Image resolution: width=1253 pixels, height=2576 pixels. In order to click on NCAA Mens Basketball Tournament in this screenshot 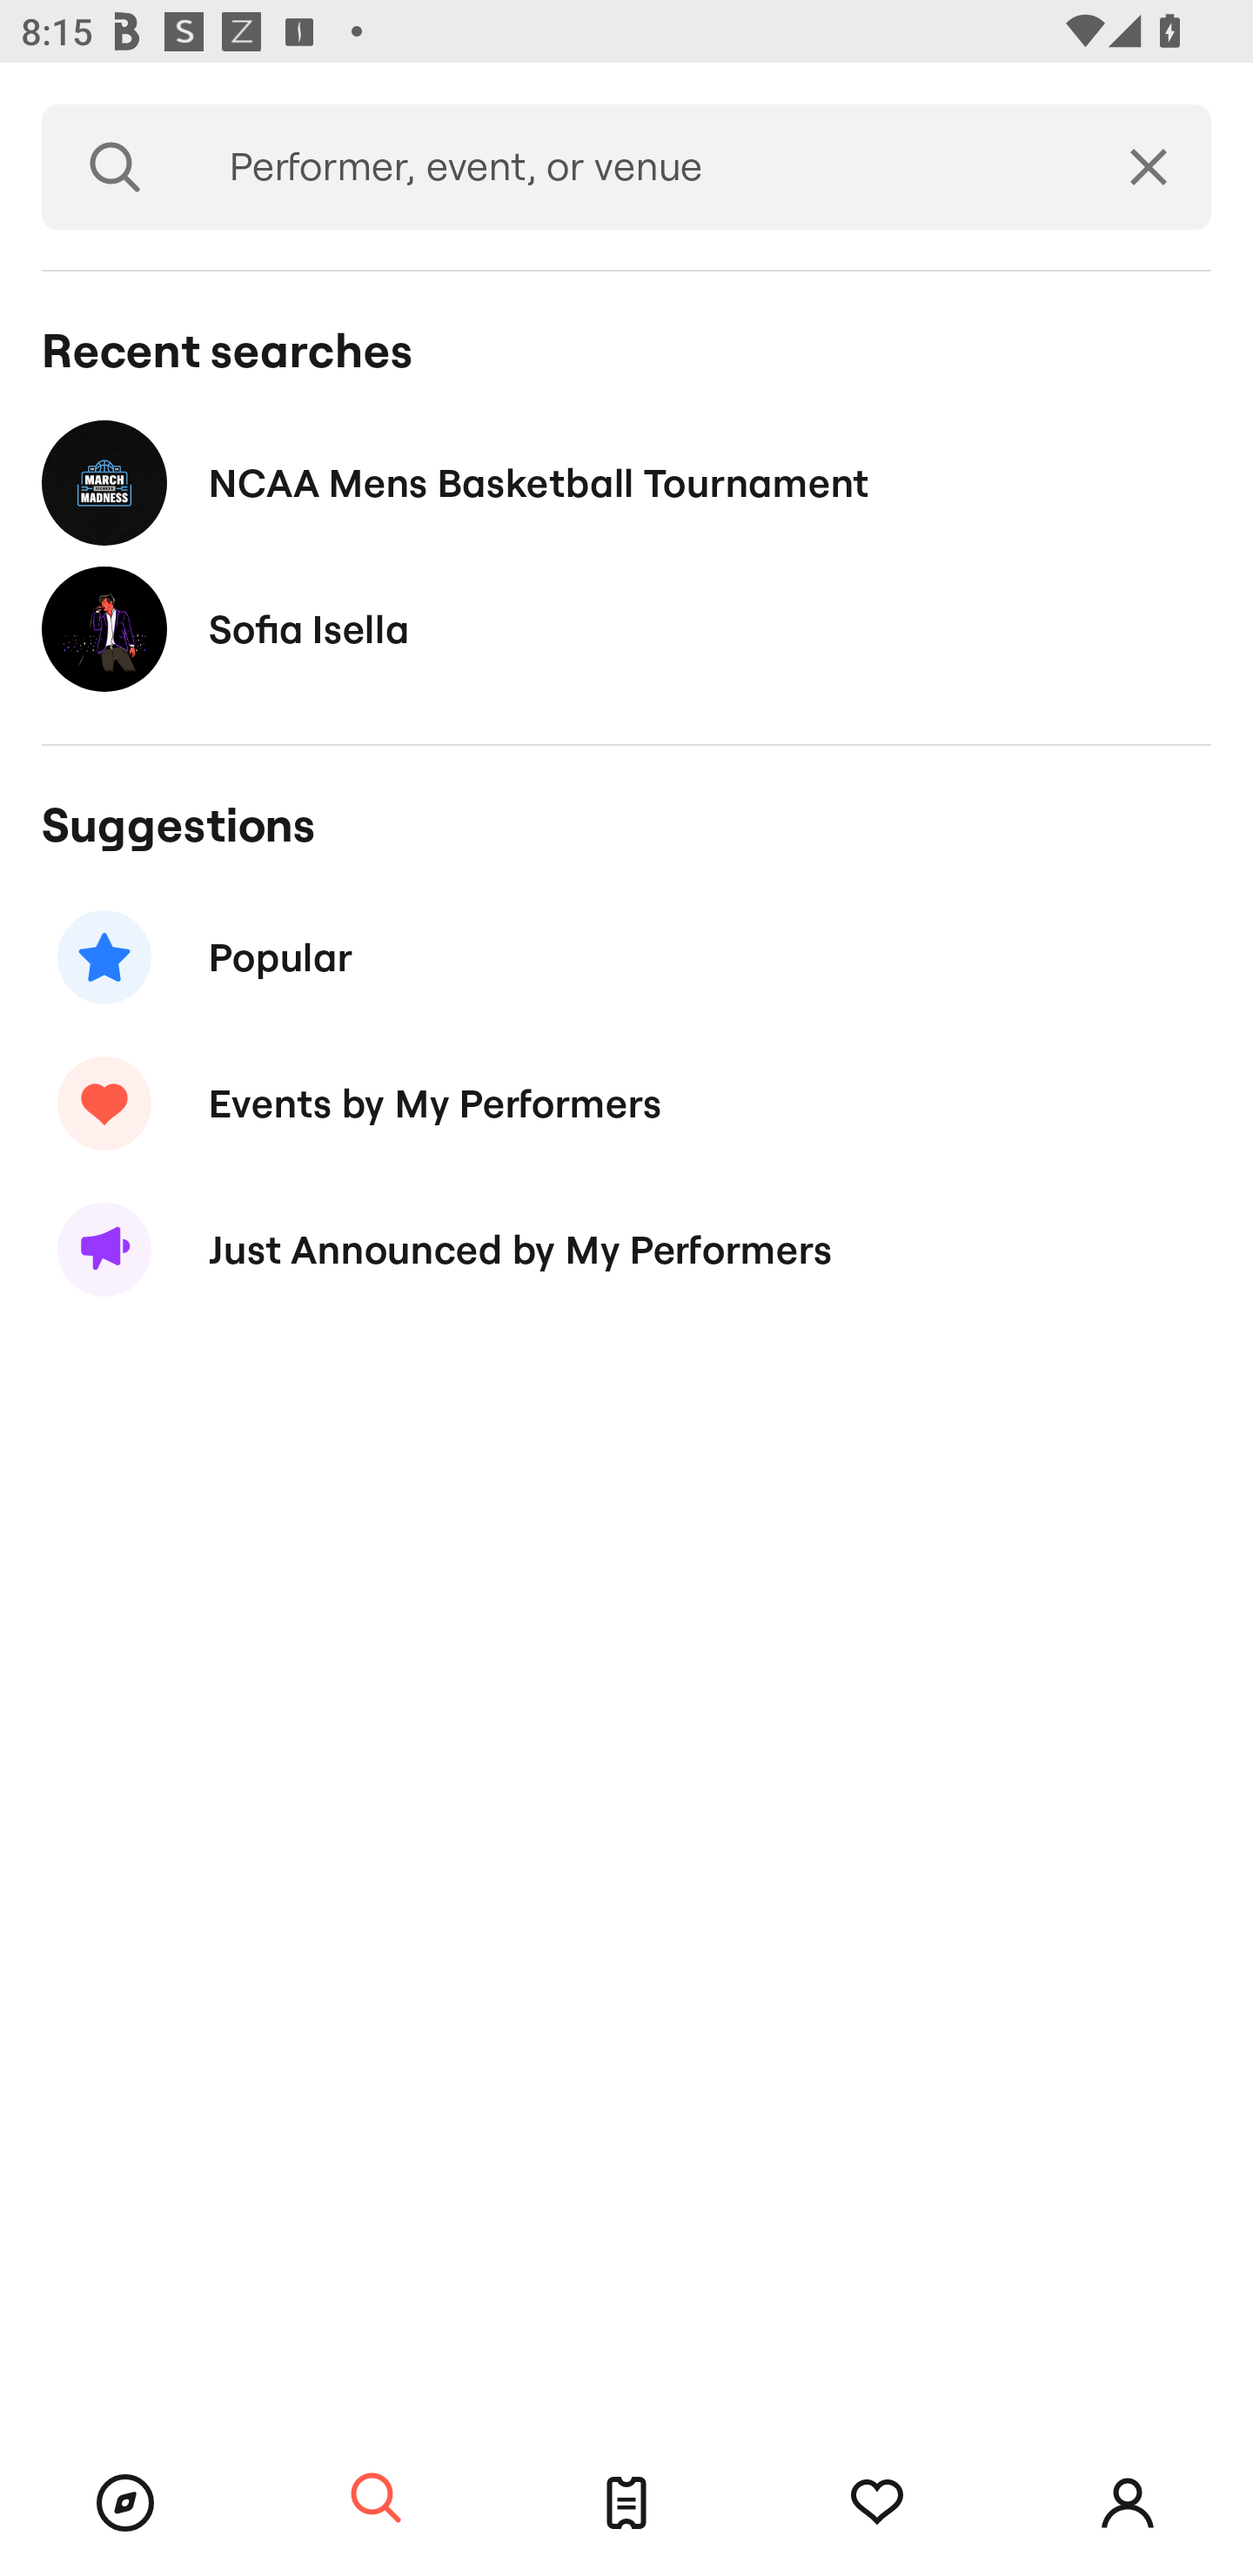, I will do `click(626, 482)`.